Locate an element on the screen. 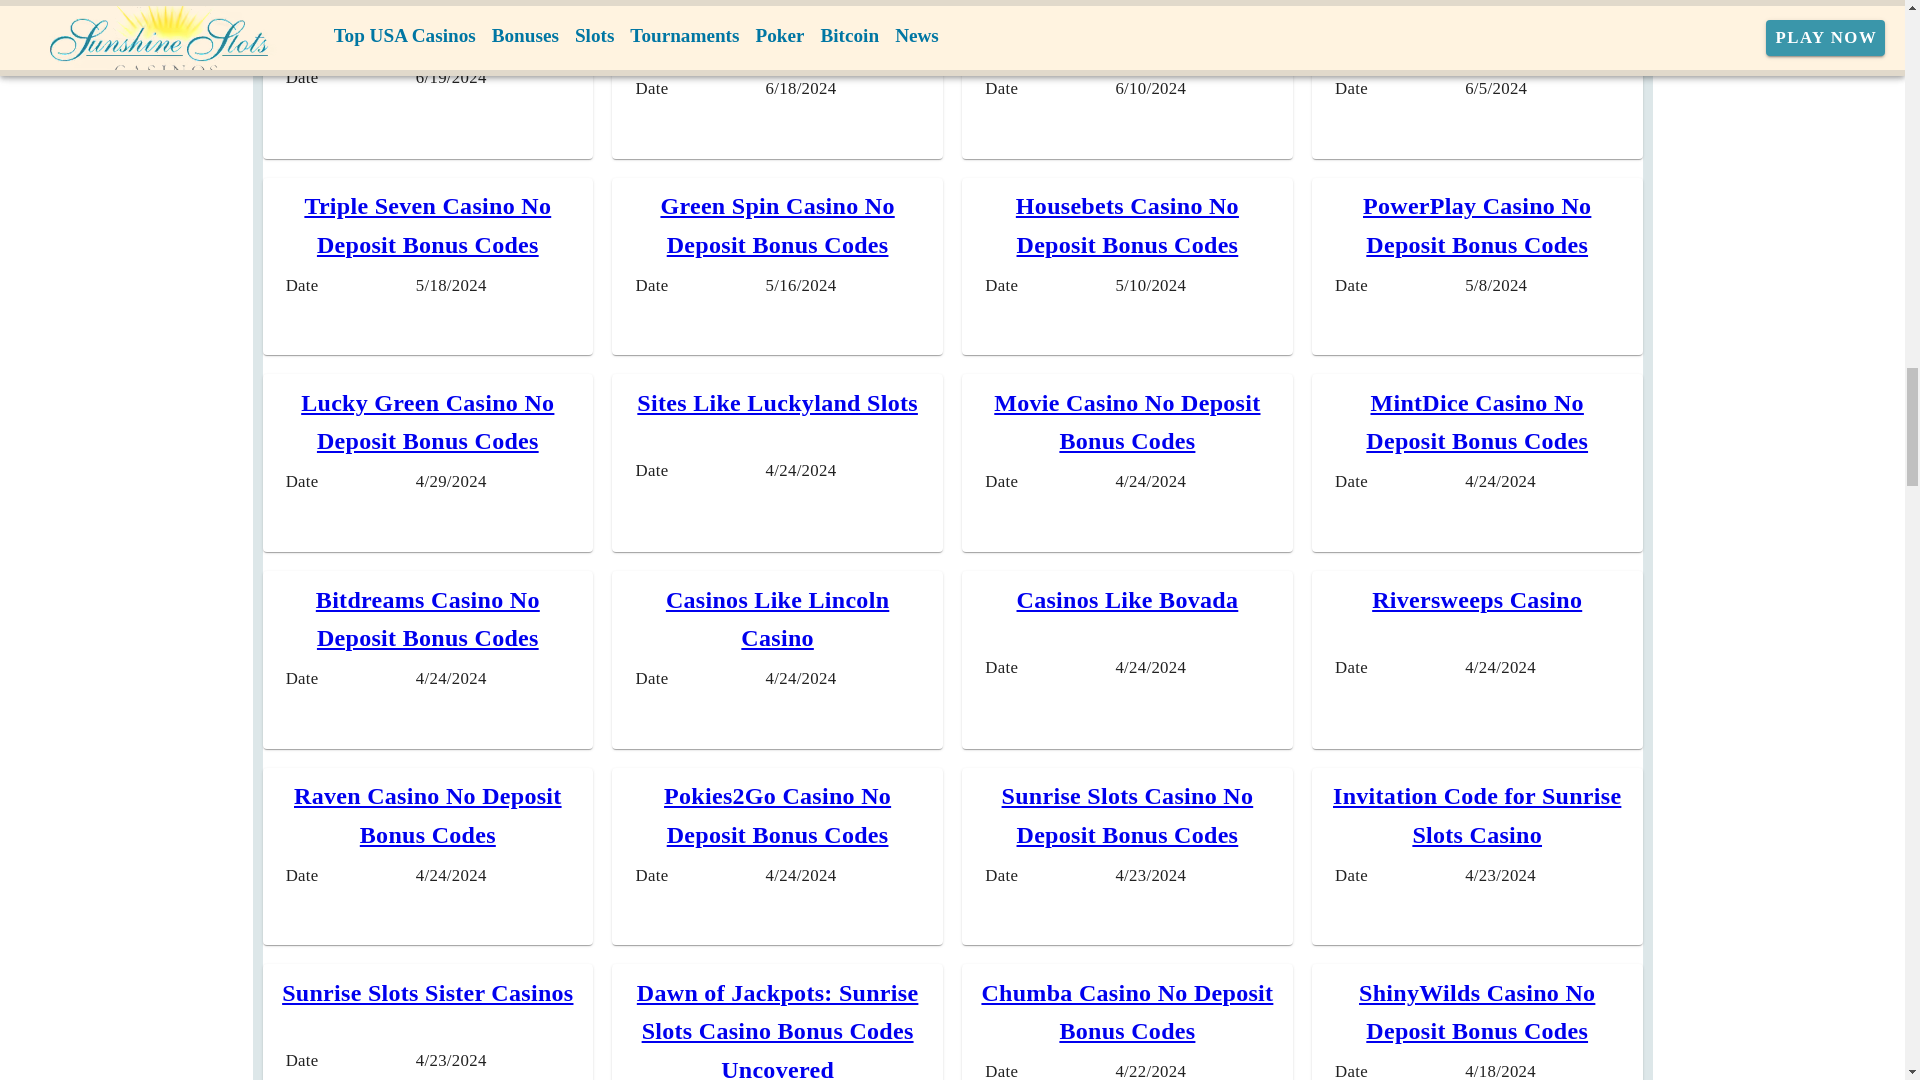 Image resolution: width=1920 pixels, height=1080 pixels. SkyCrown No Deposit Bonus Codes is located at coordinates (1477, 30).